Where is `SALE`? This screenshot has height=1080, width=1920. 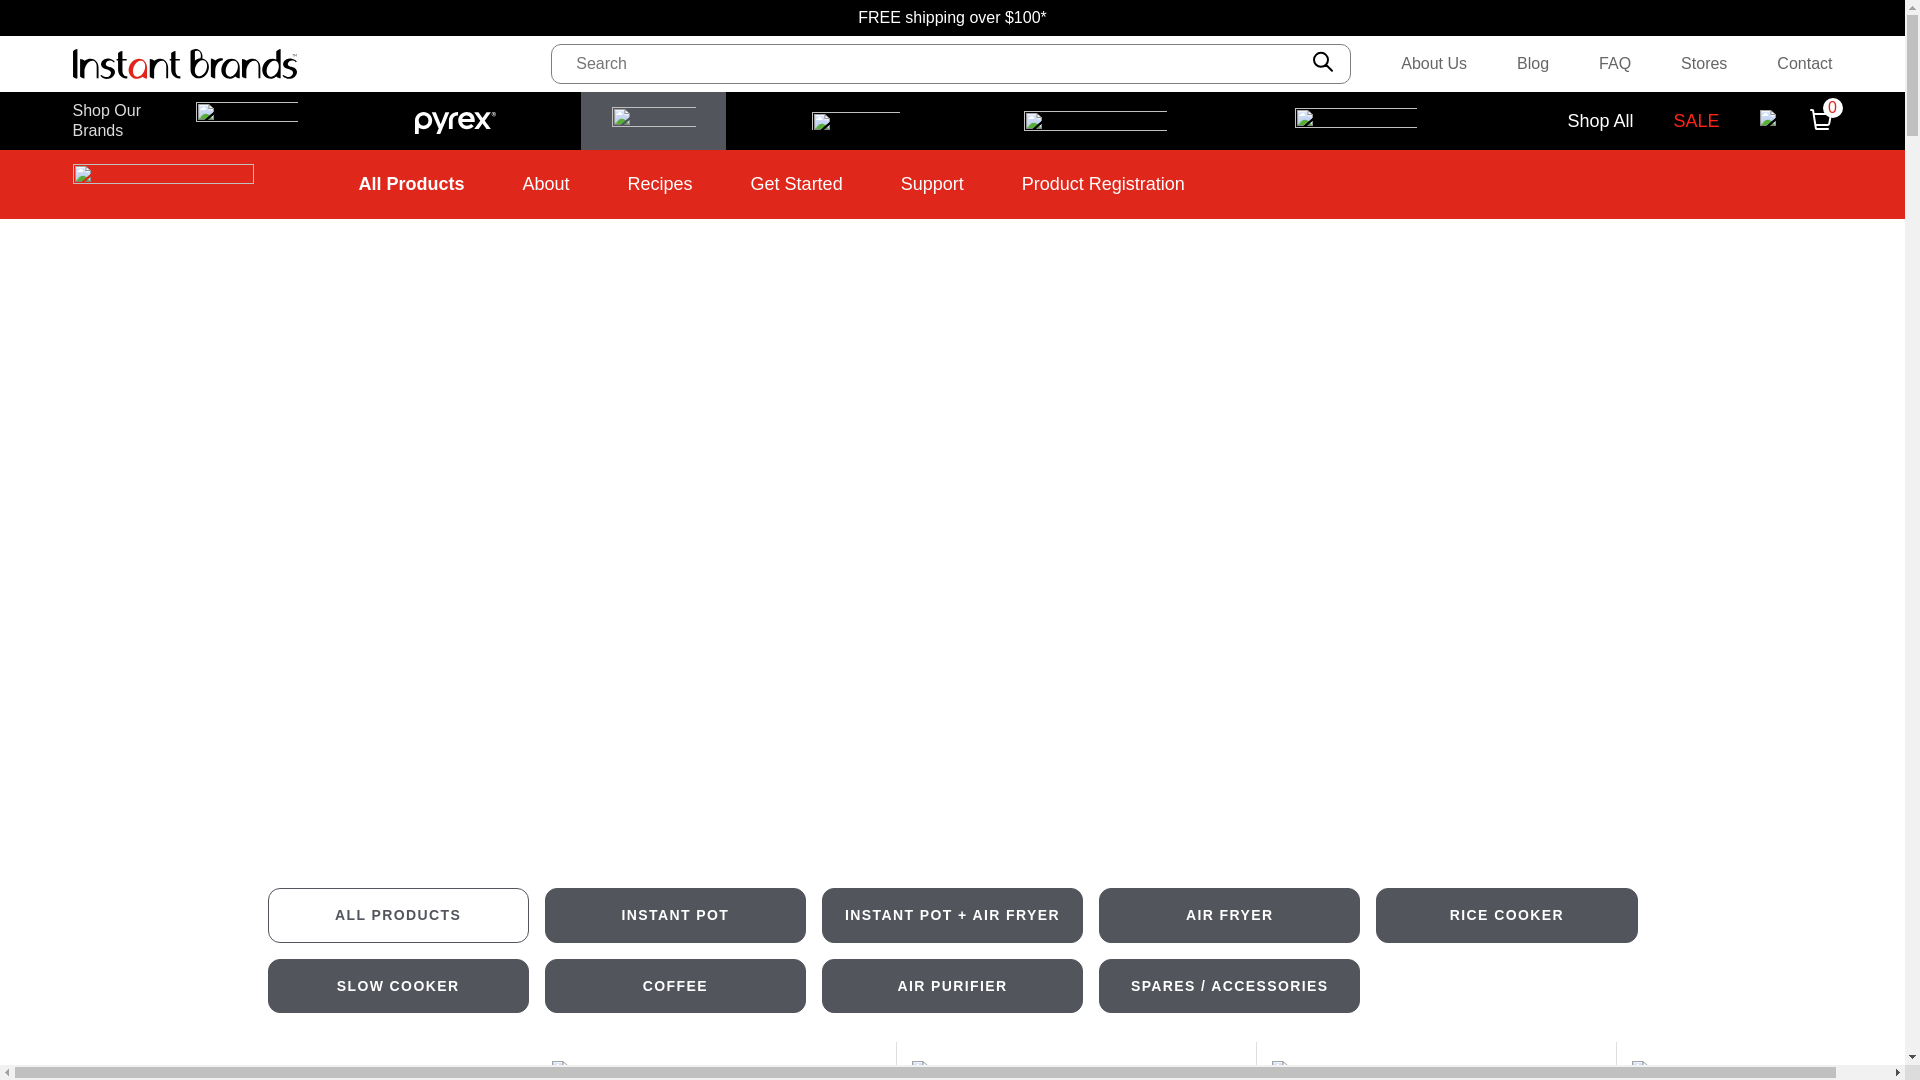 SALE is located at coordinates (1695, 121).